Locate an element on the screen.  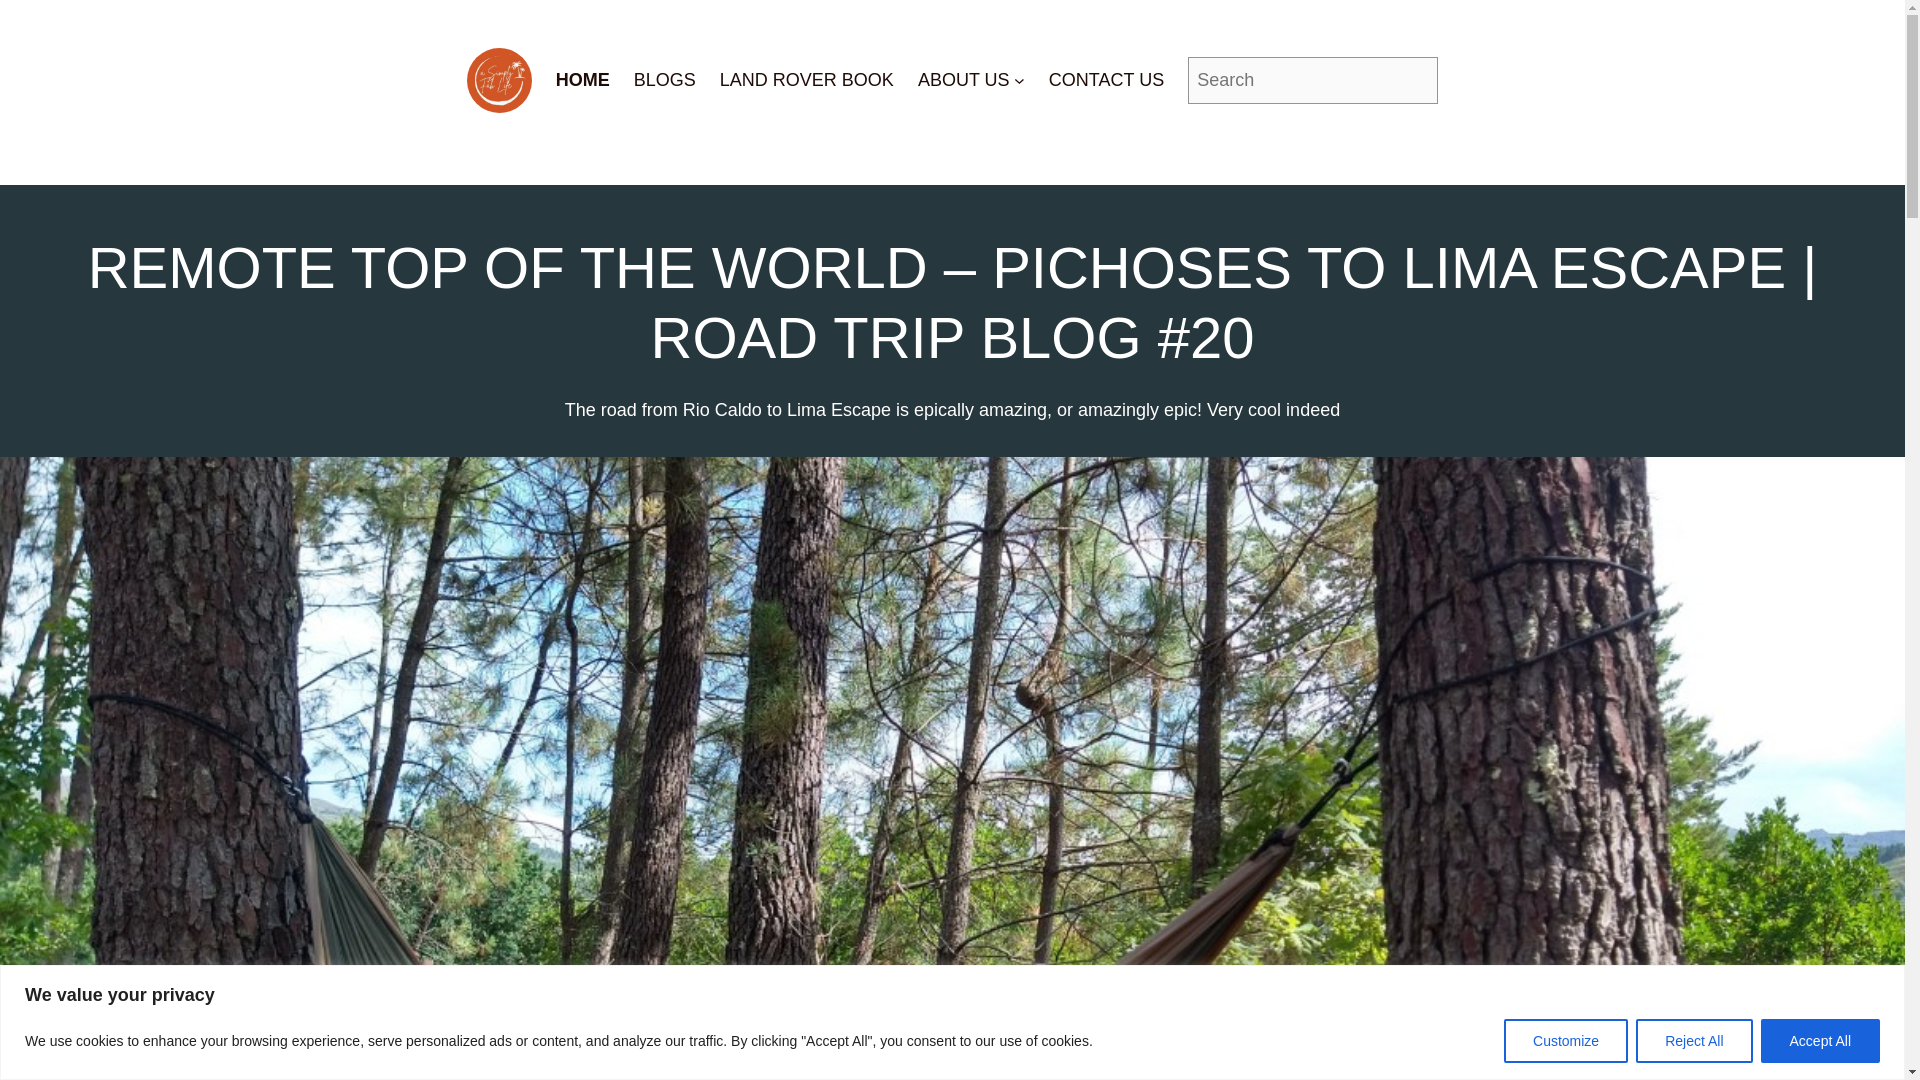
CONTACT US is located at coordinates (1106, 80).